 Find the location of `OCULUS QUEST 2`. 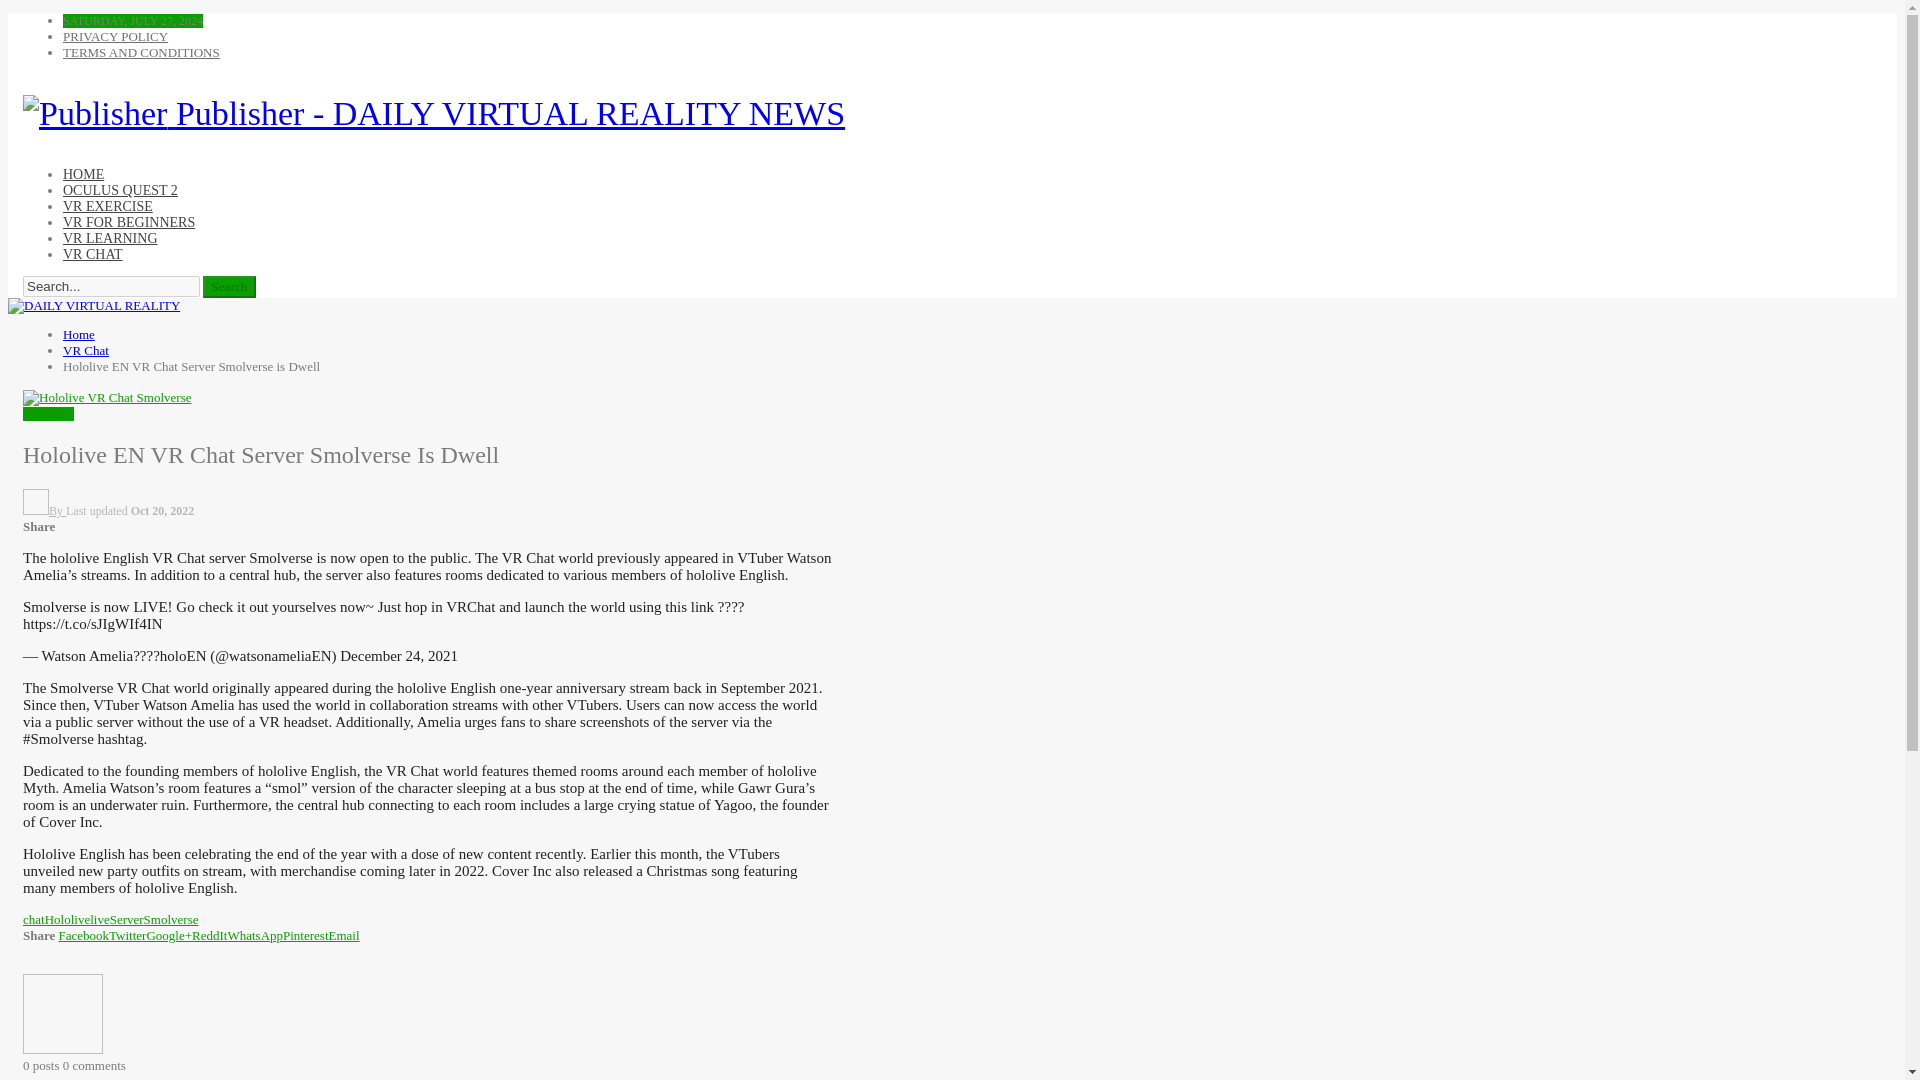

OCULUS QUEST 2 is located at coordinates (120, 190).